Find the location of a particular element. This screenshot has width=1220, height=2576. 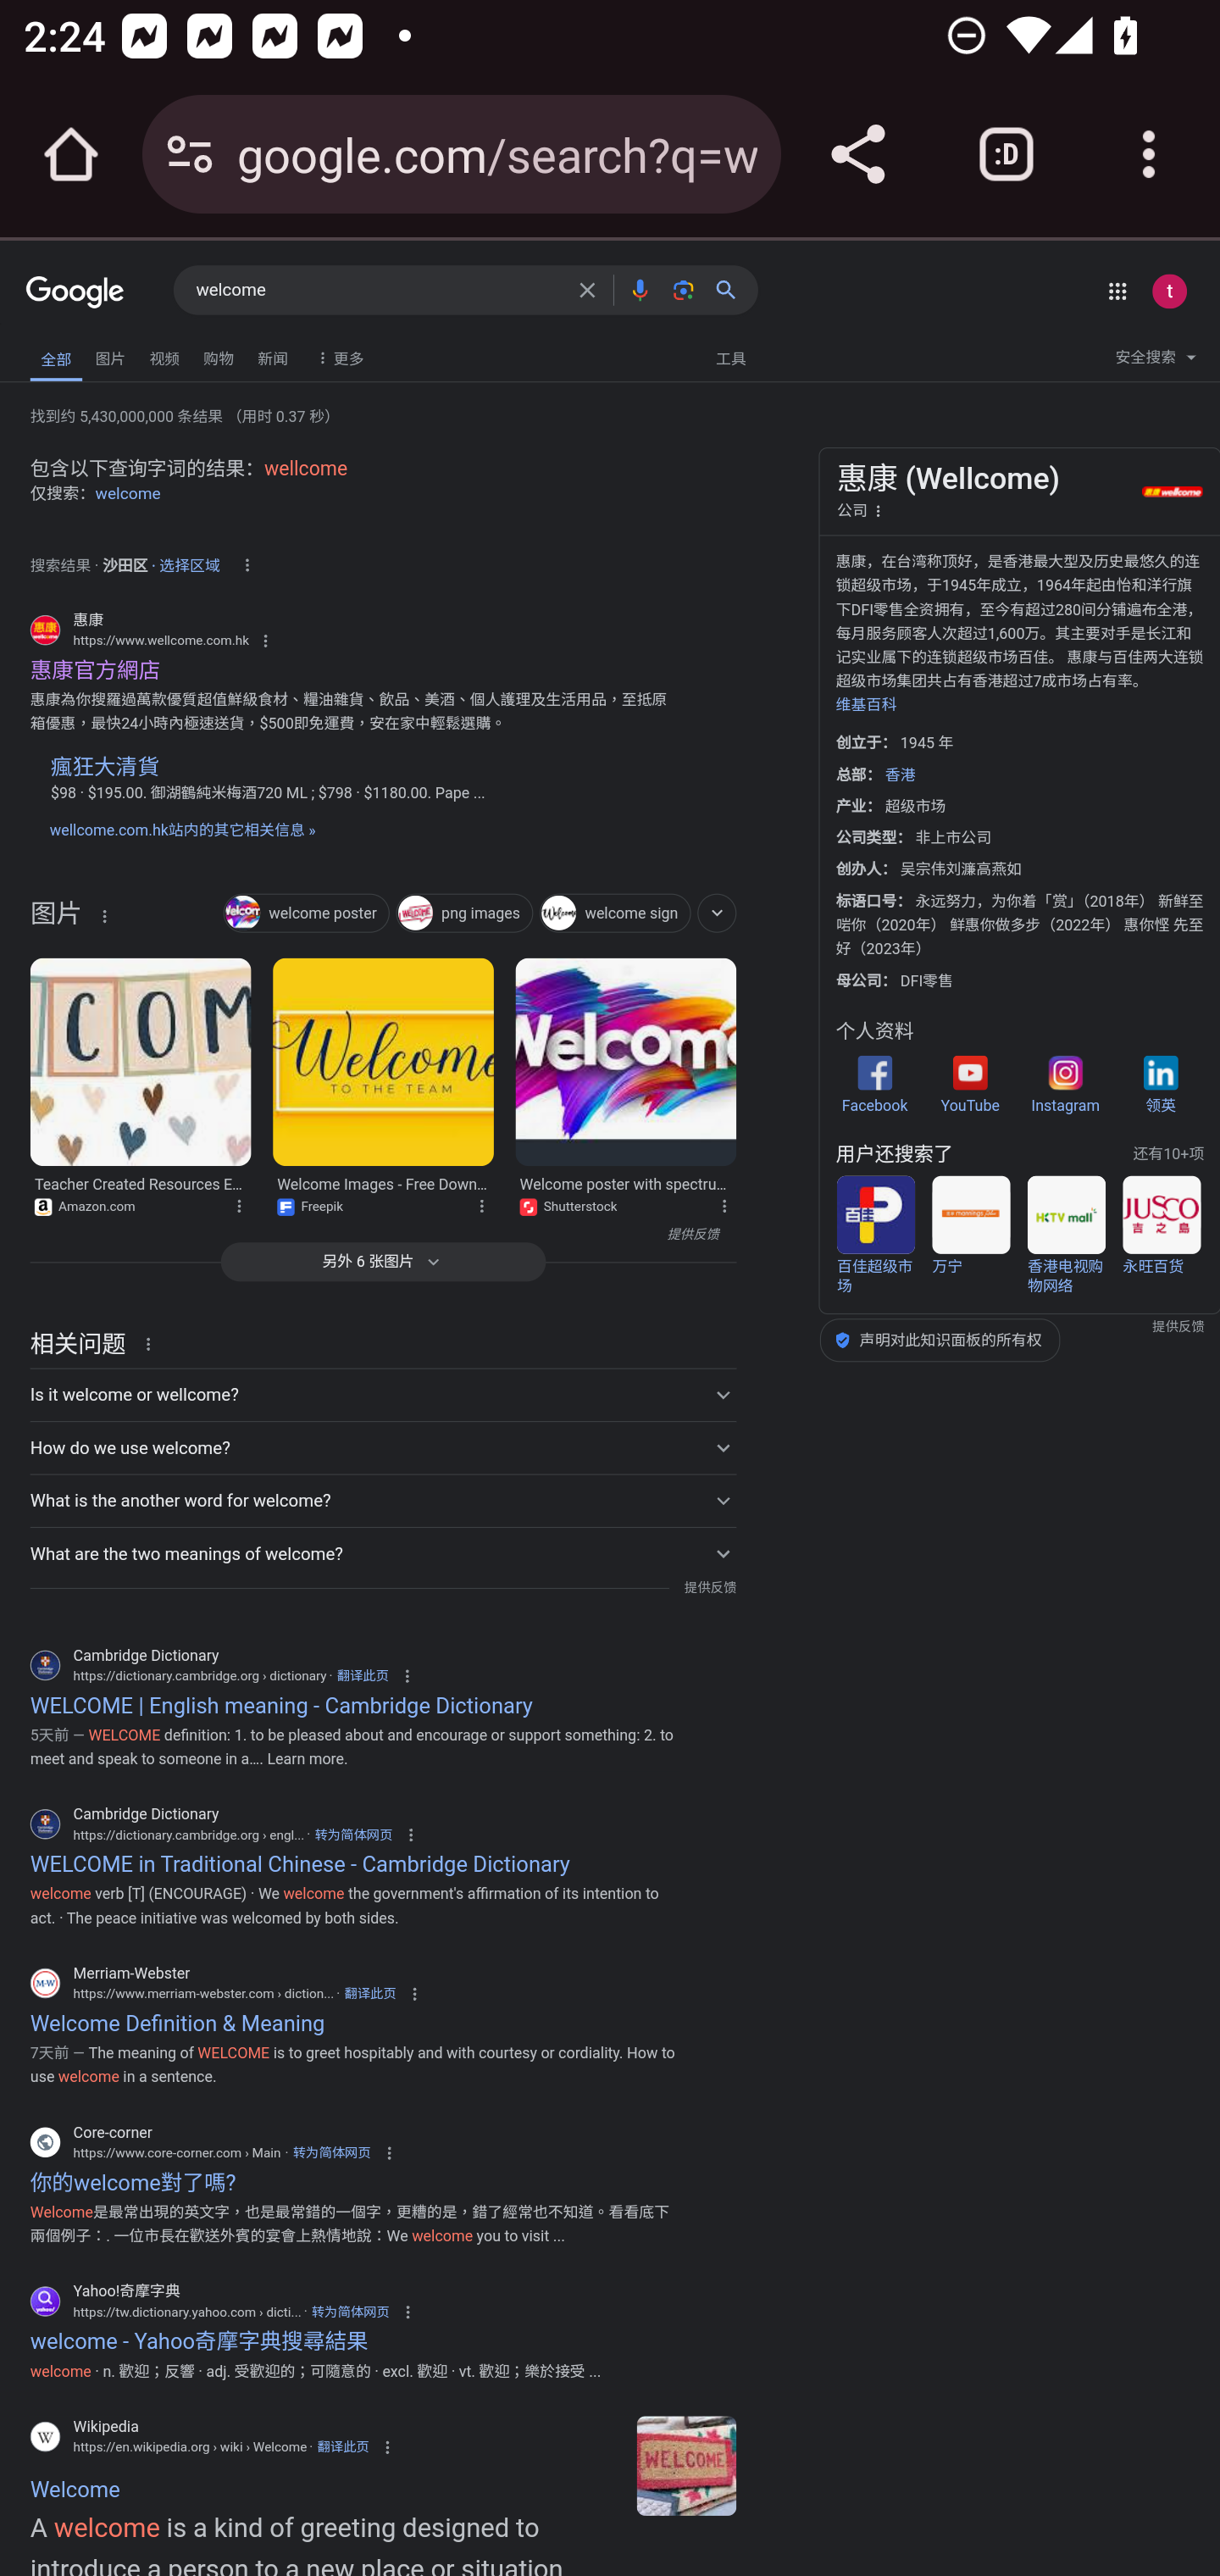

清除 is located at coordinates (587, 290).